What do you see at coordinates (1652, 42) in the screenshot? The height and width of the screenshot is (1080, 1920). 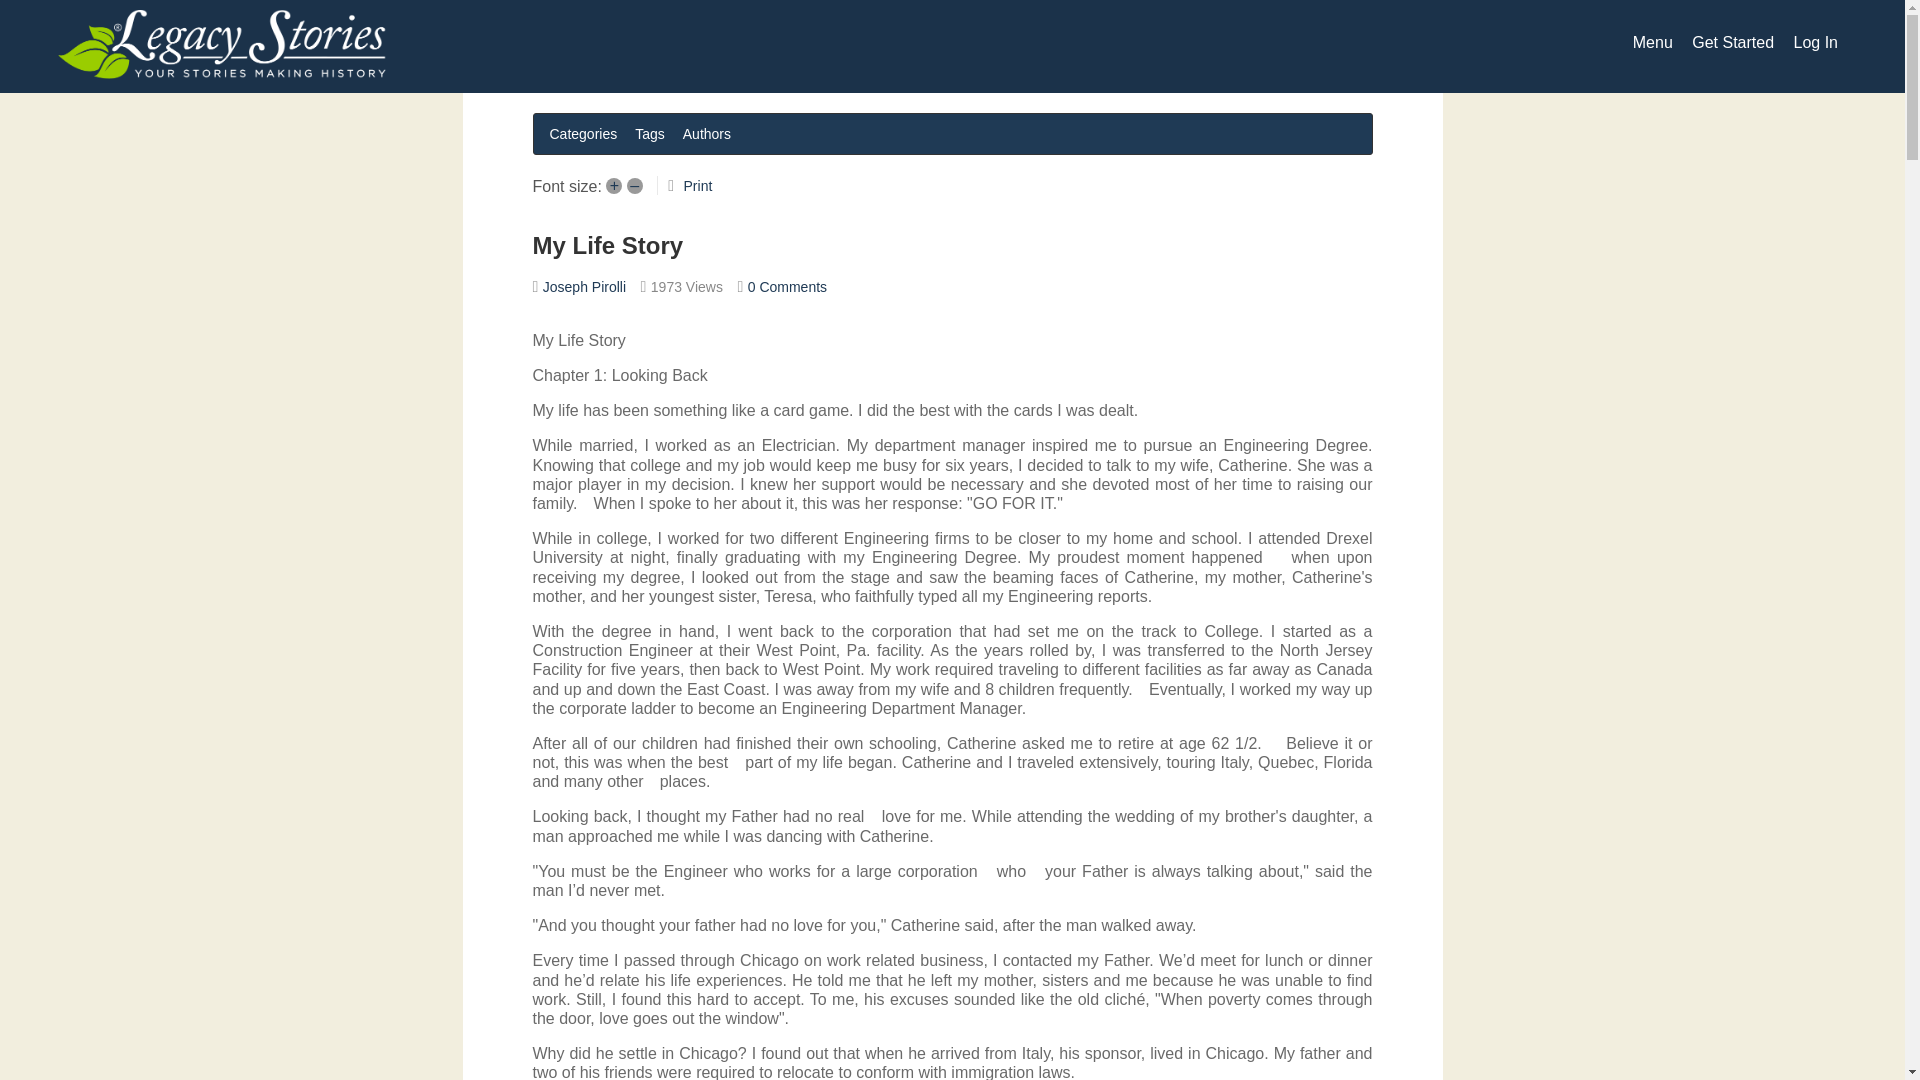 I see `Menu` at bounding box center [1652, 42].